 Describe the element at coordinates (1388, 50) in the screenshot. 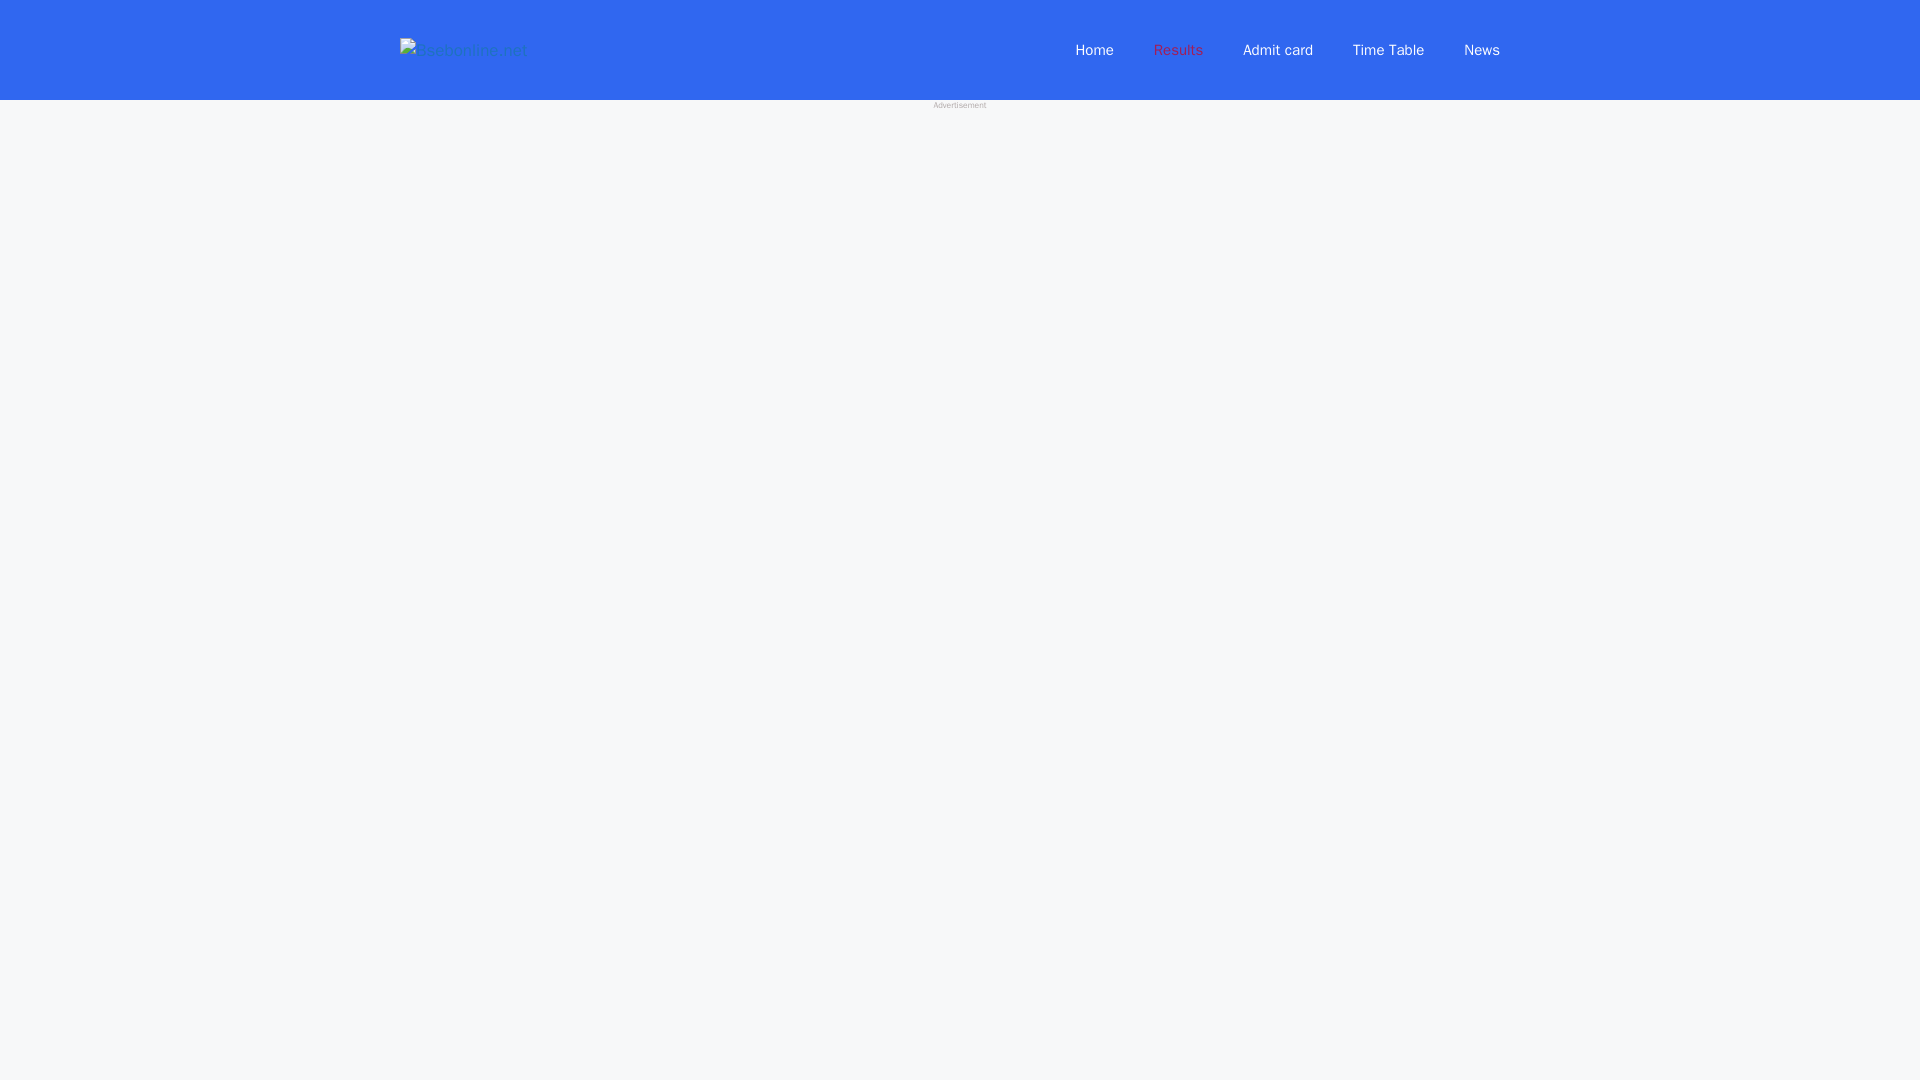

I see `Time Table` at that location.